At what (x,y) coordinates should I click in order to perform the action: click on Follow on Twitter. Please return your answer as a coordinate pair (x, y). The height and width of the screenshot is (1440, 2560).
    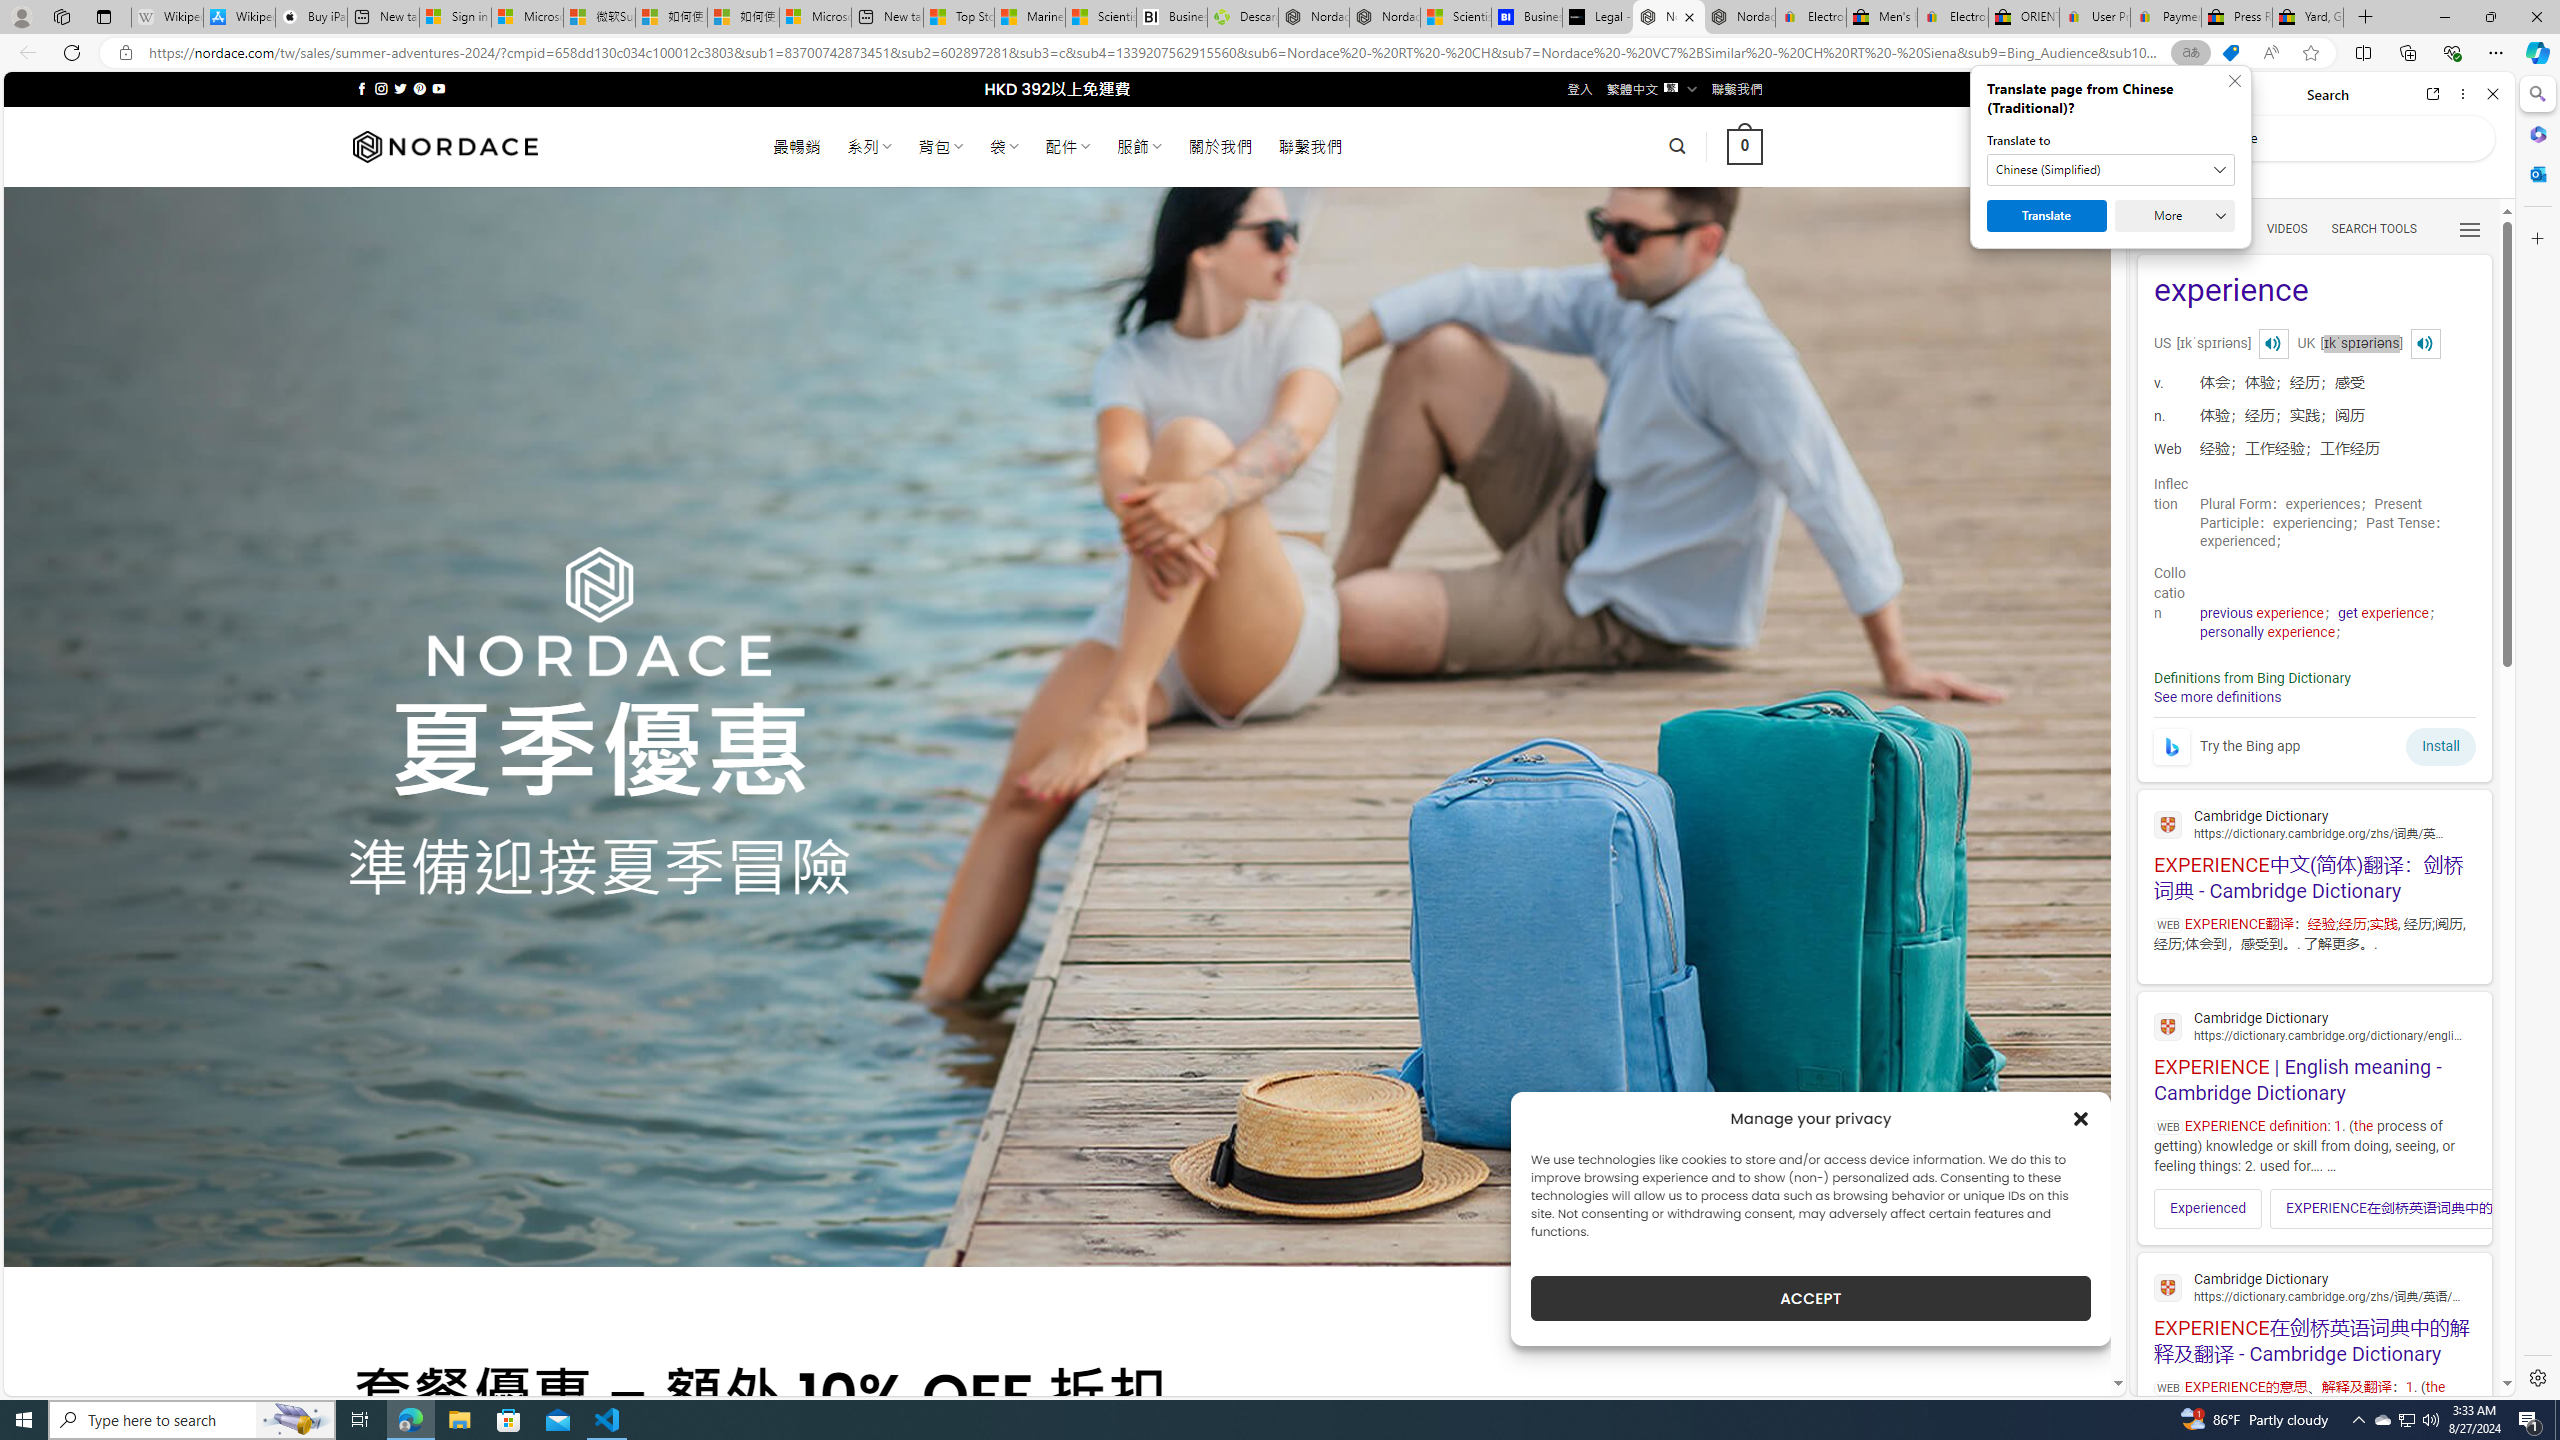
    Looking at the image, I should click on (400, 88).